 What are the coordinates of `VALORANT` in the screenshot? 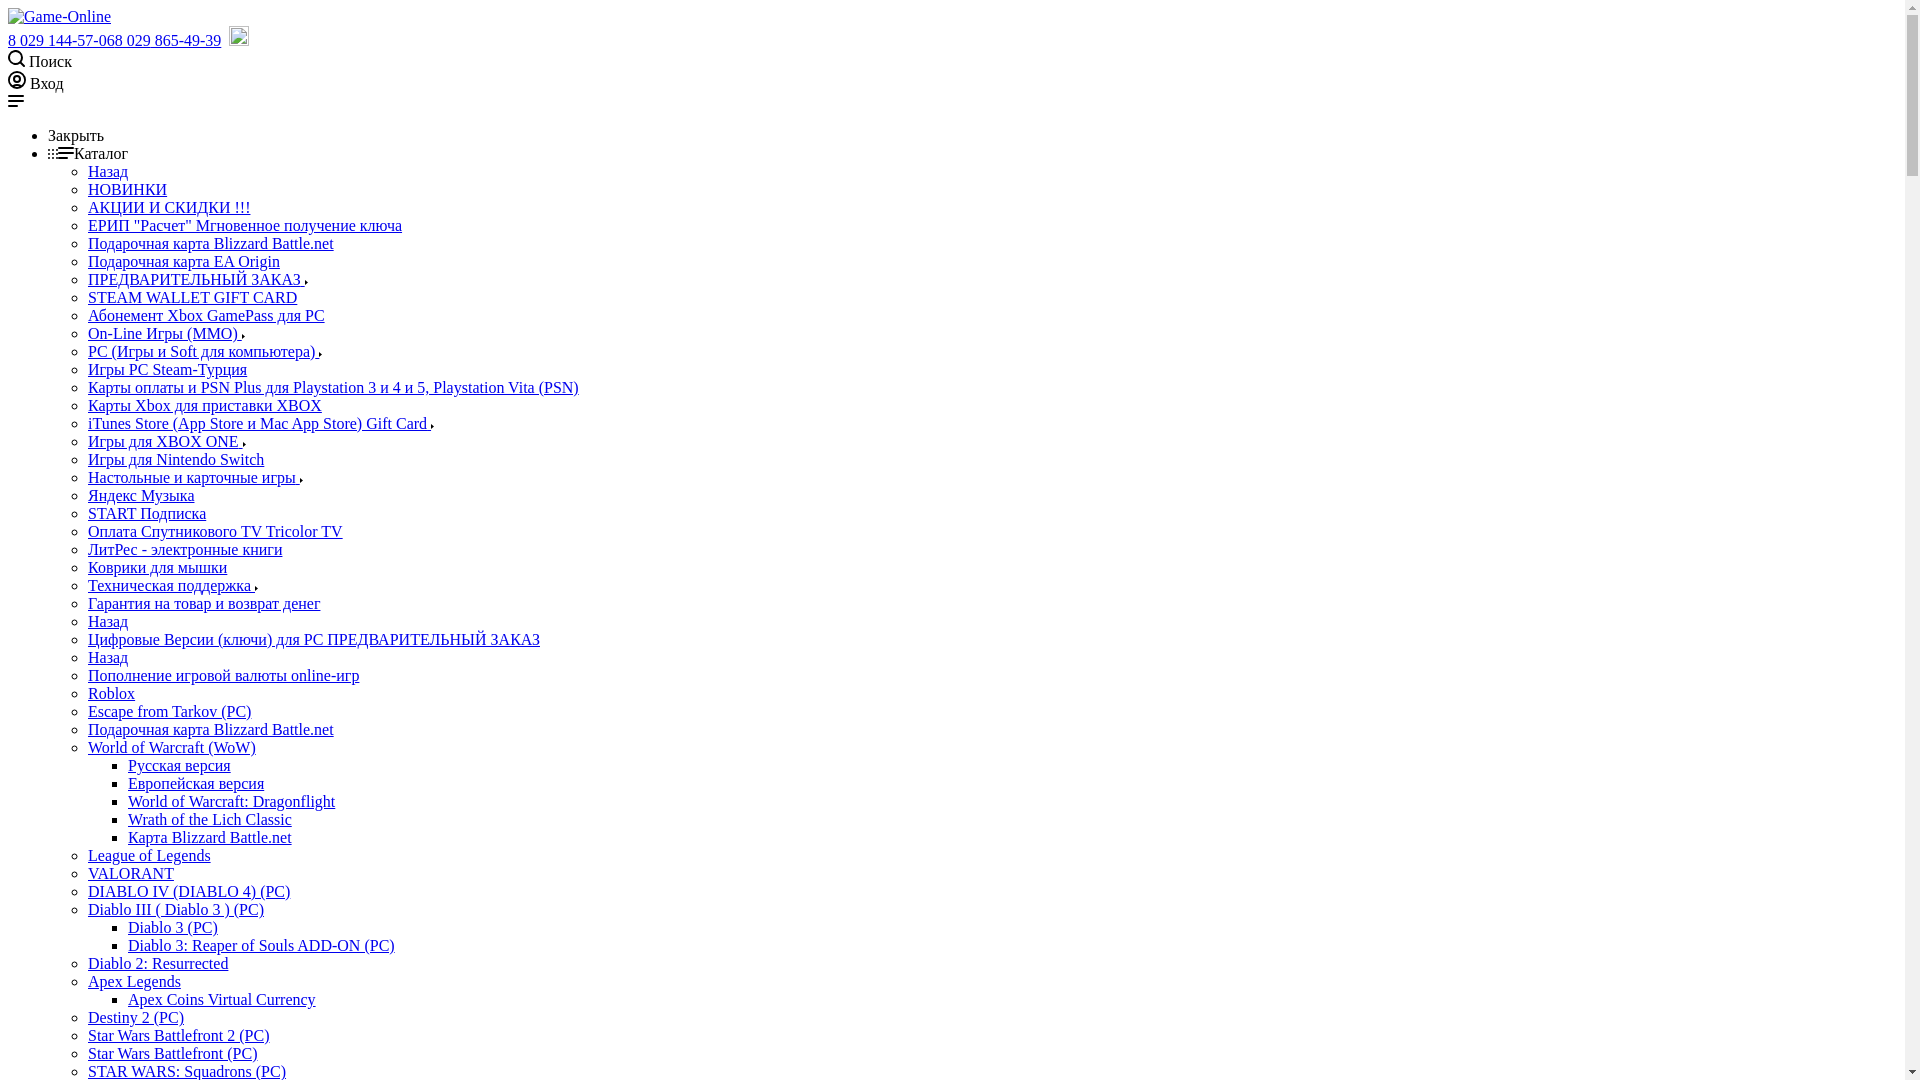 It's located at (131, 874).